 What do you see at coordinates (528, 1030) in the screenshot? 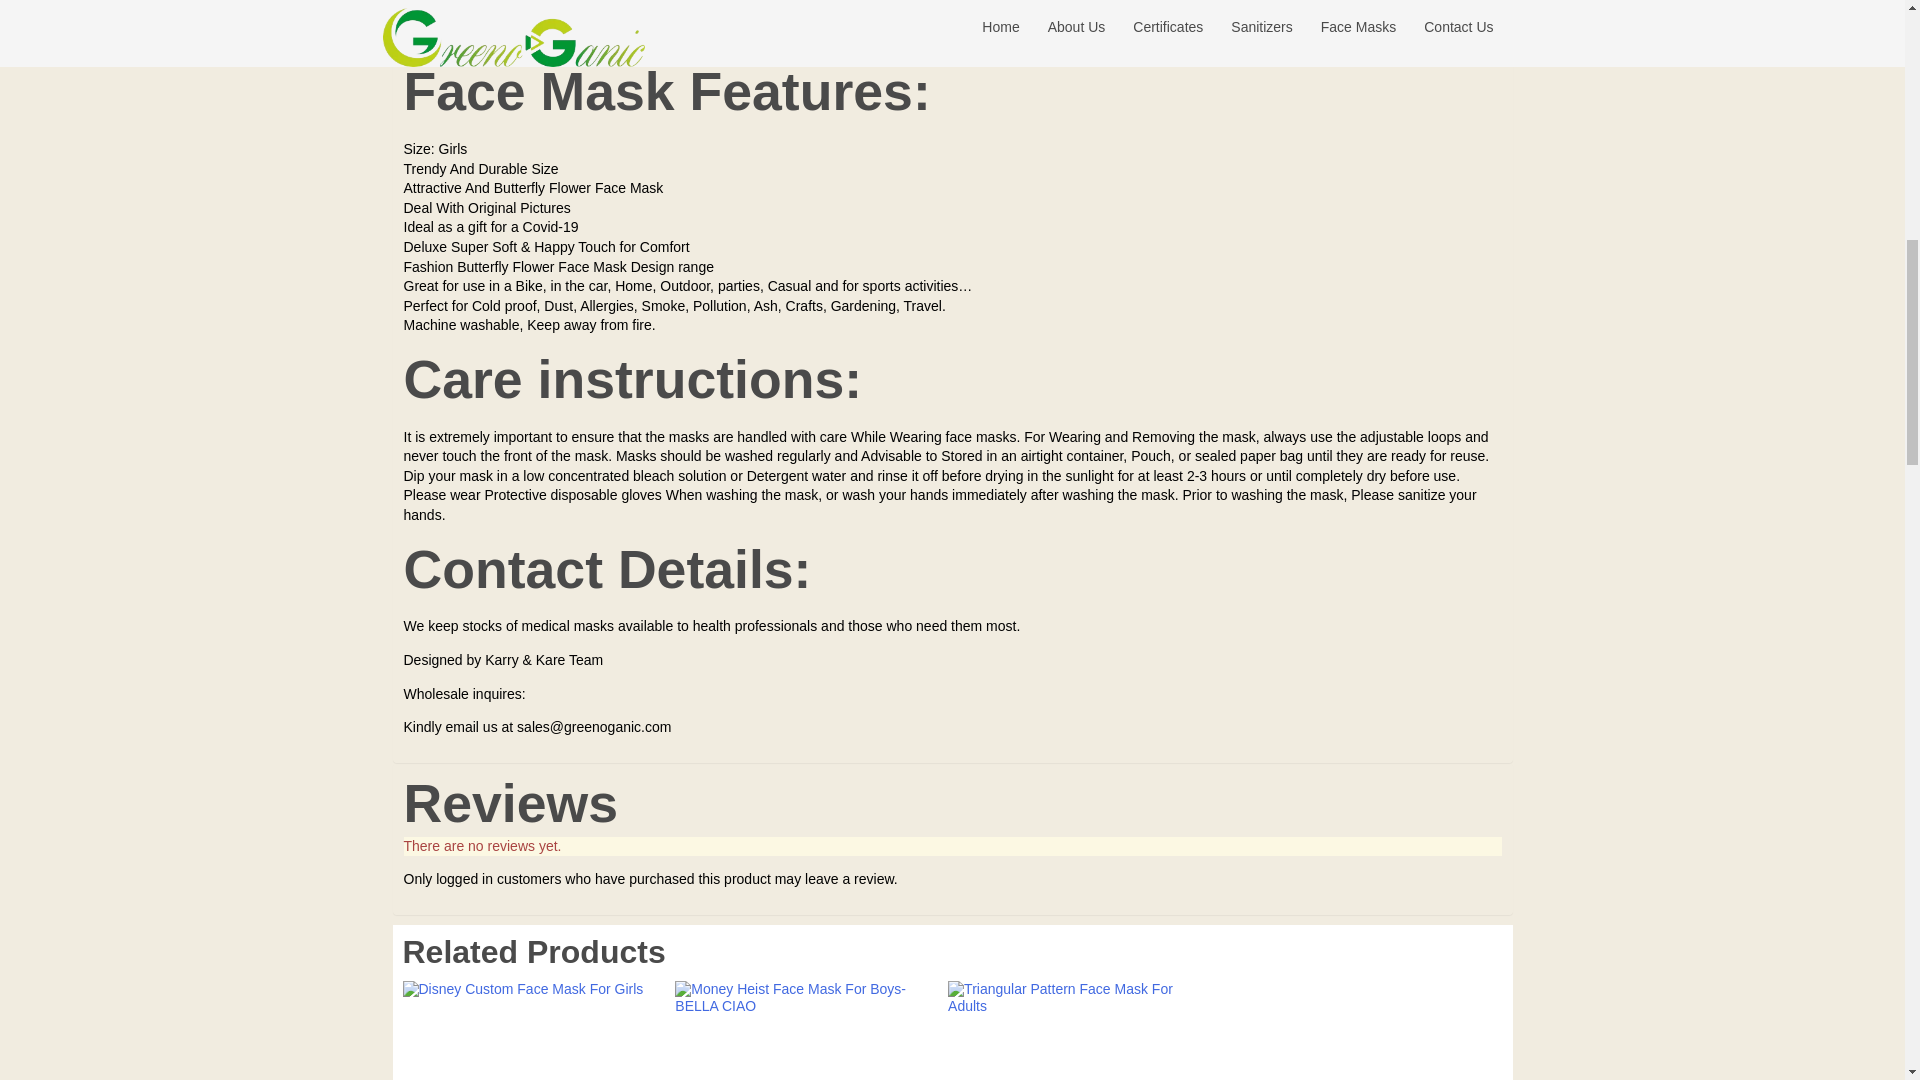
I see `Disney Custom Face Mask For Girls` at bounding box center [528, 1030].